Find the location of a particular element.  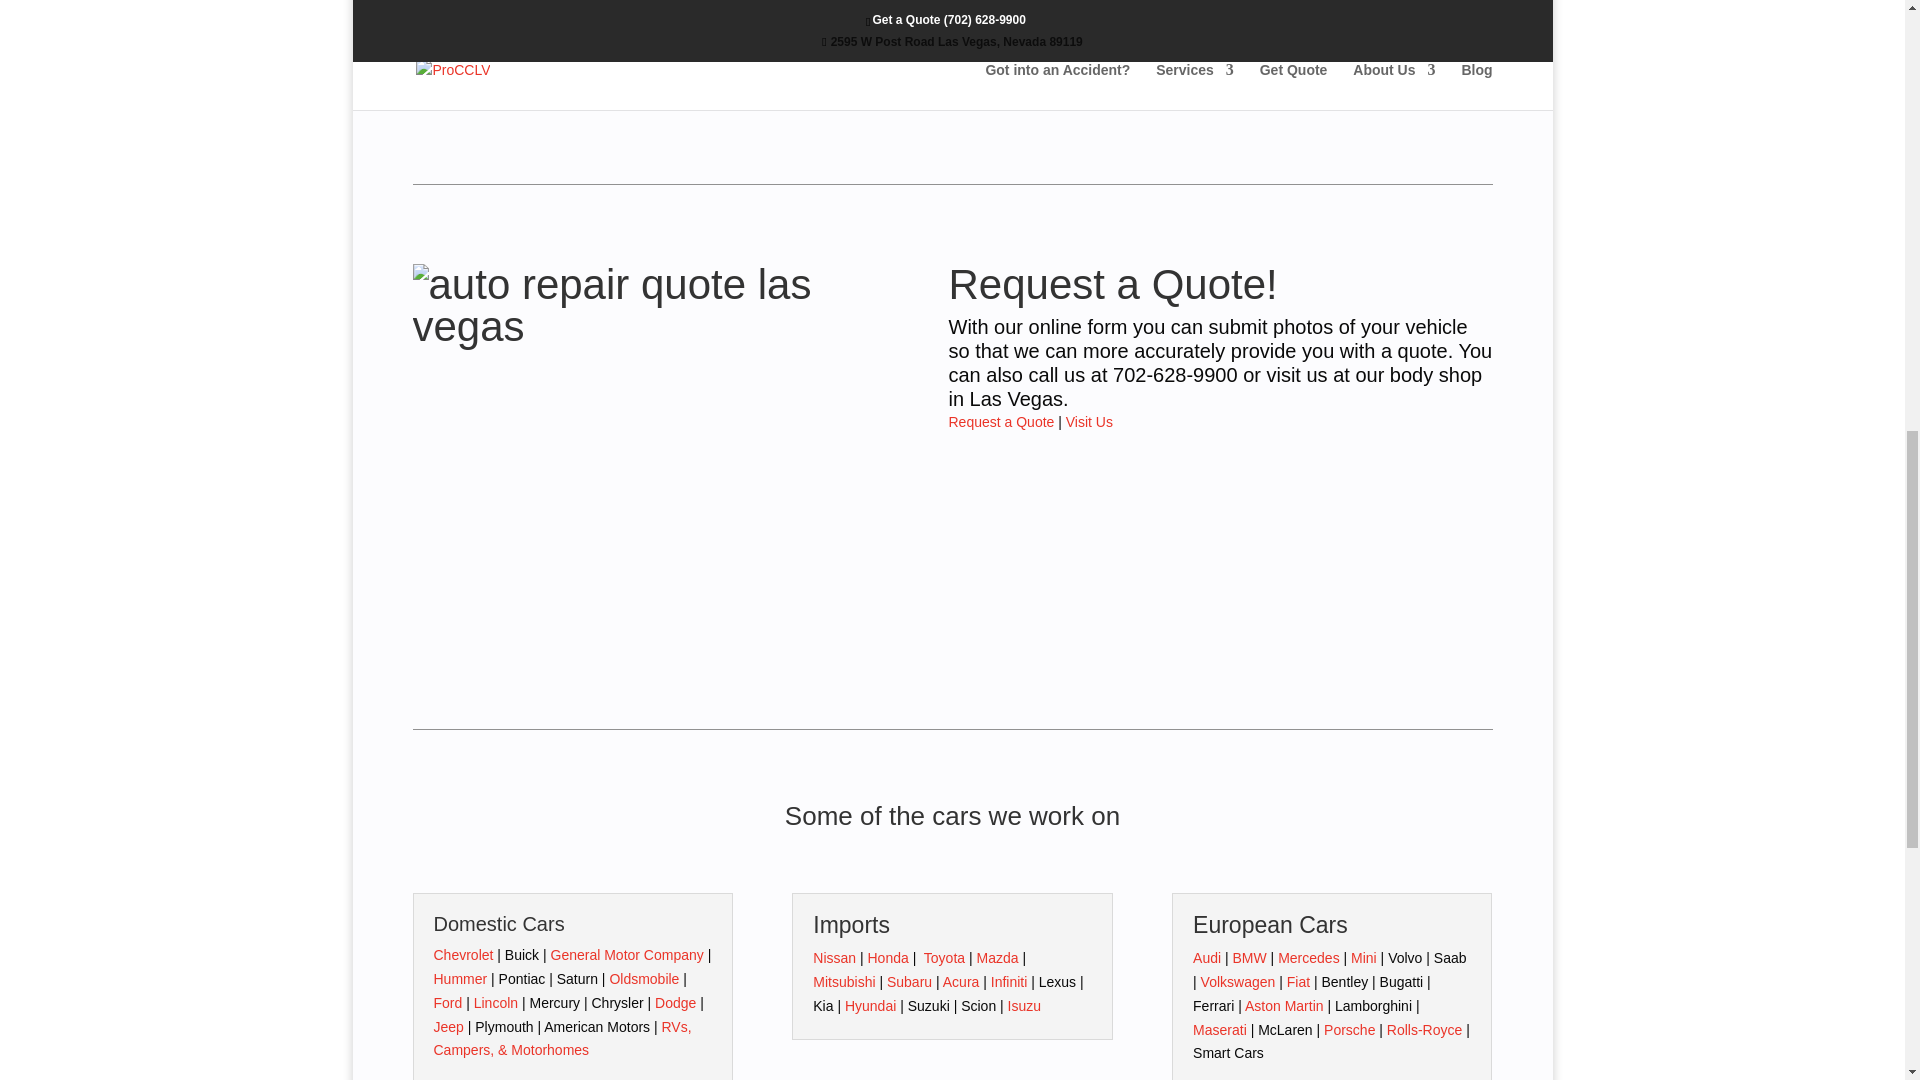

Dodge is located at coordinates (674, 1002).